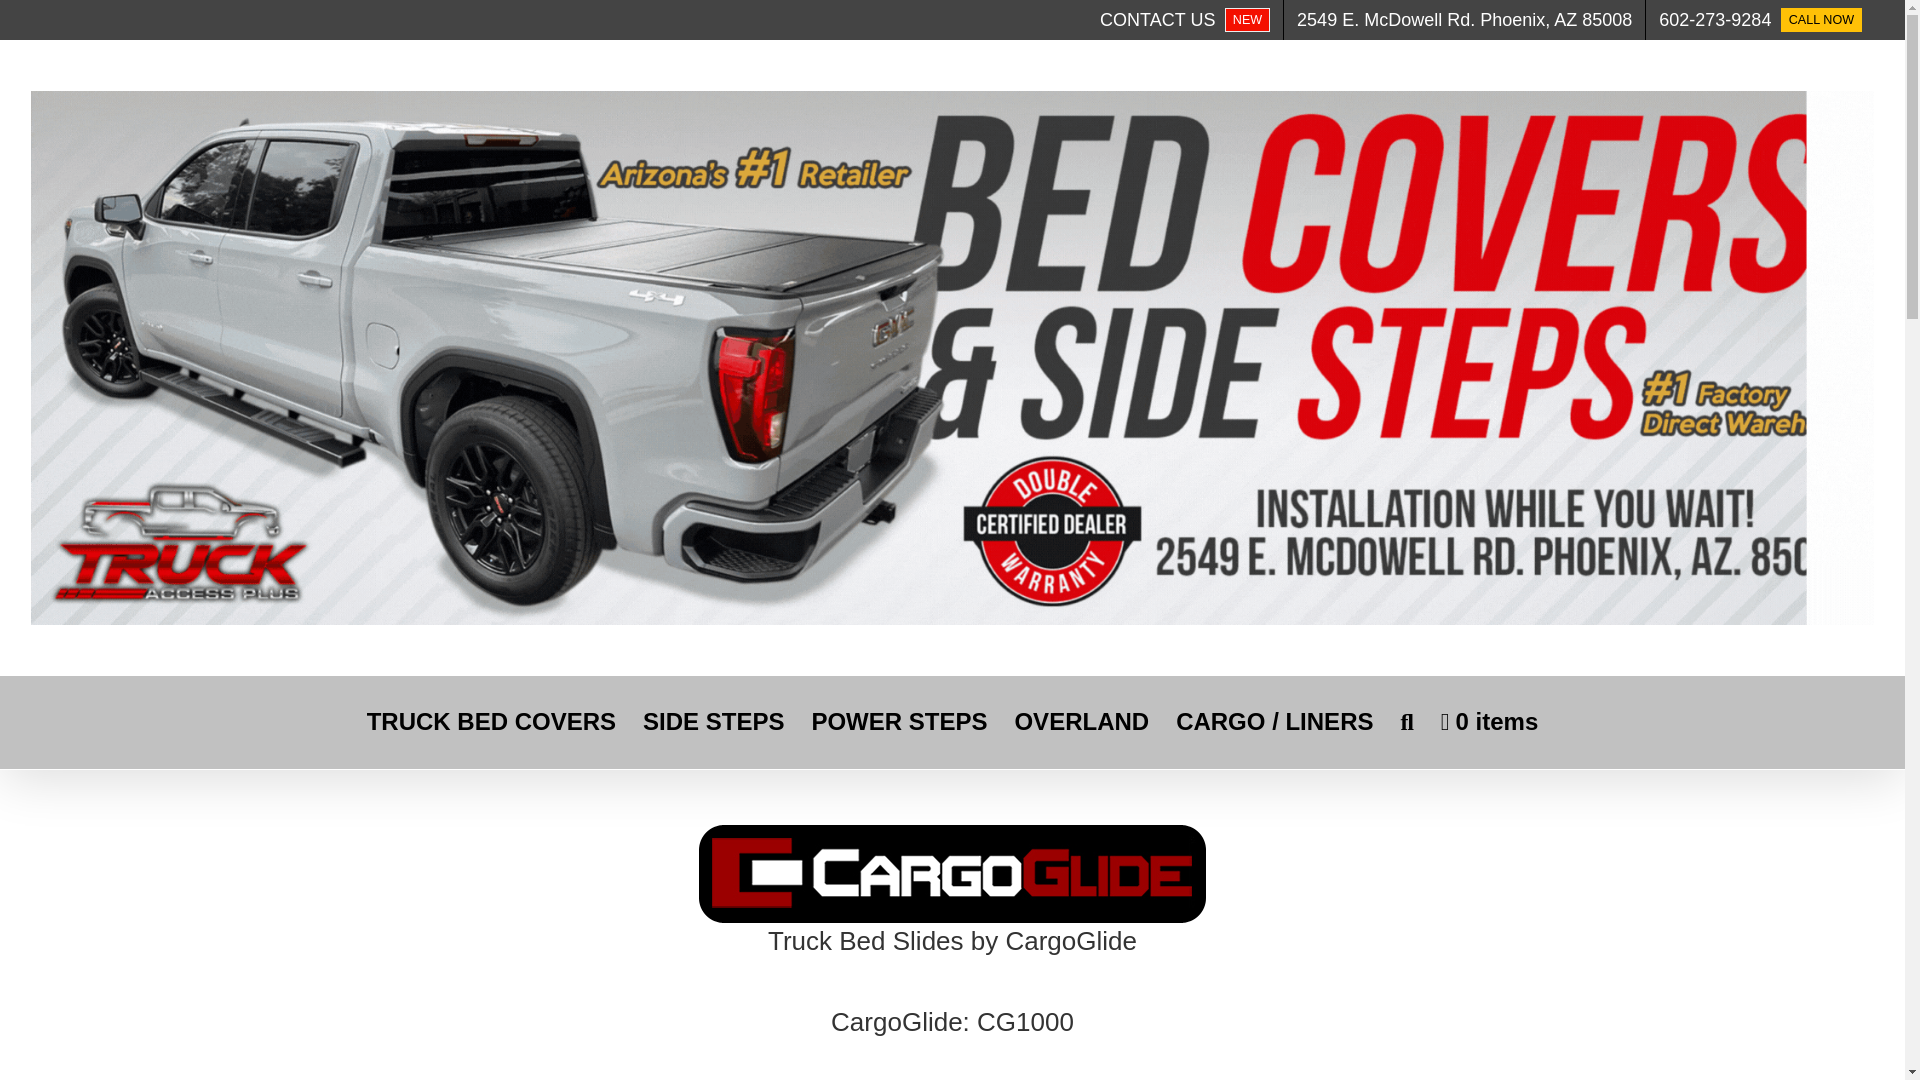  I want to click on Start shopping, so click(1184, 20).